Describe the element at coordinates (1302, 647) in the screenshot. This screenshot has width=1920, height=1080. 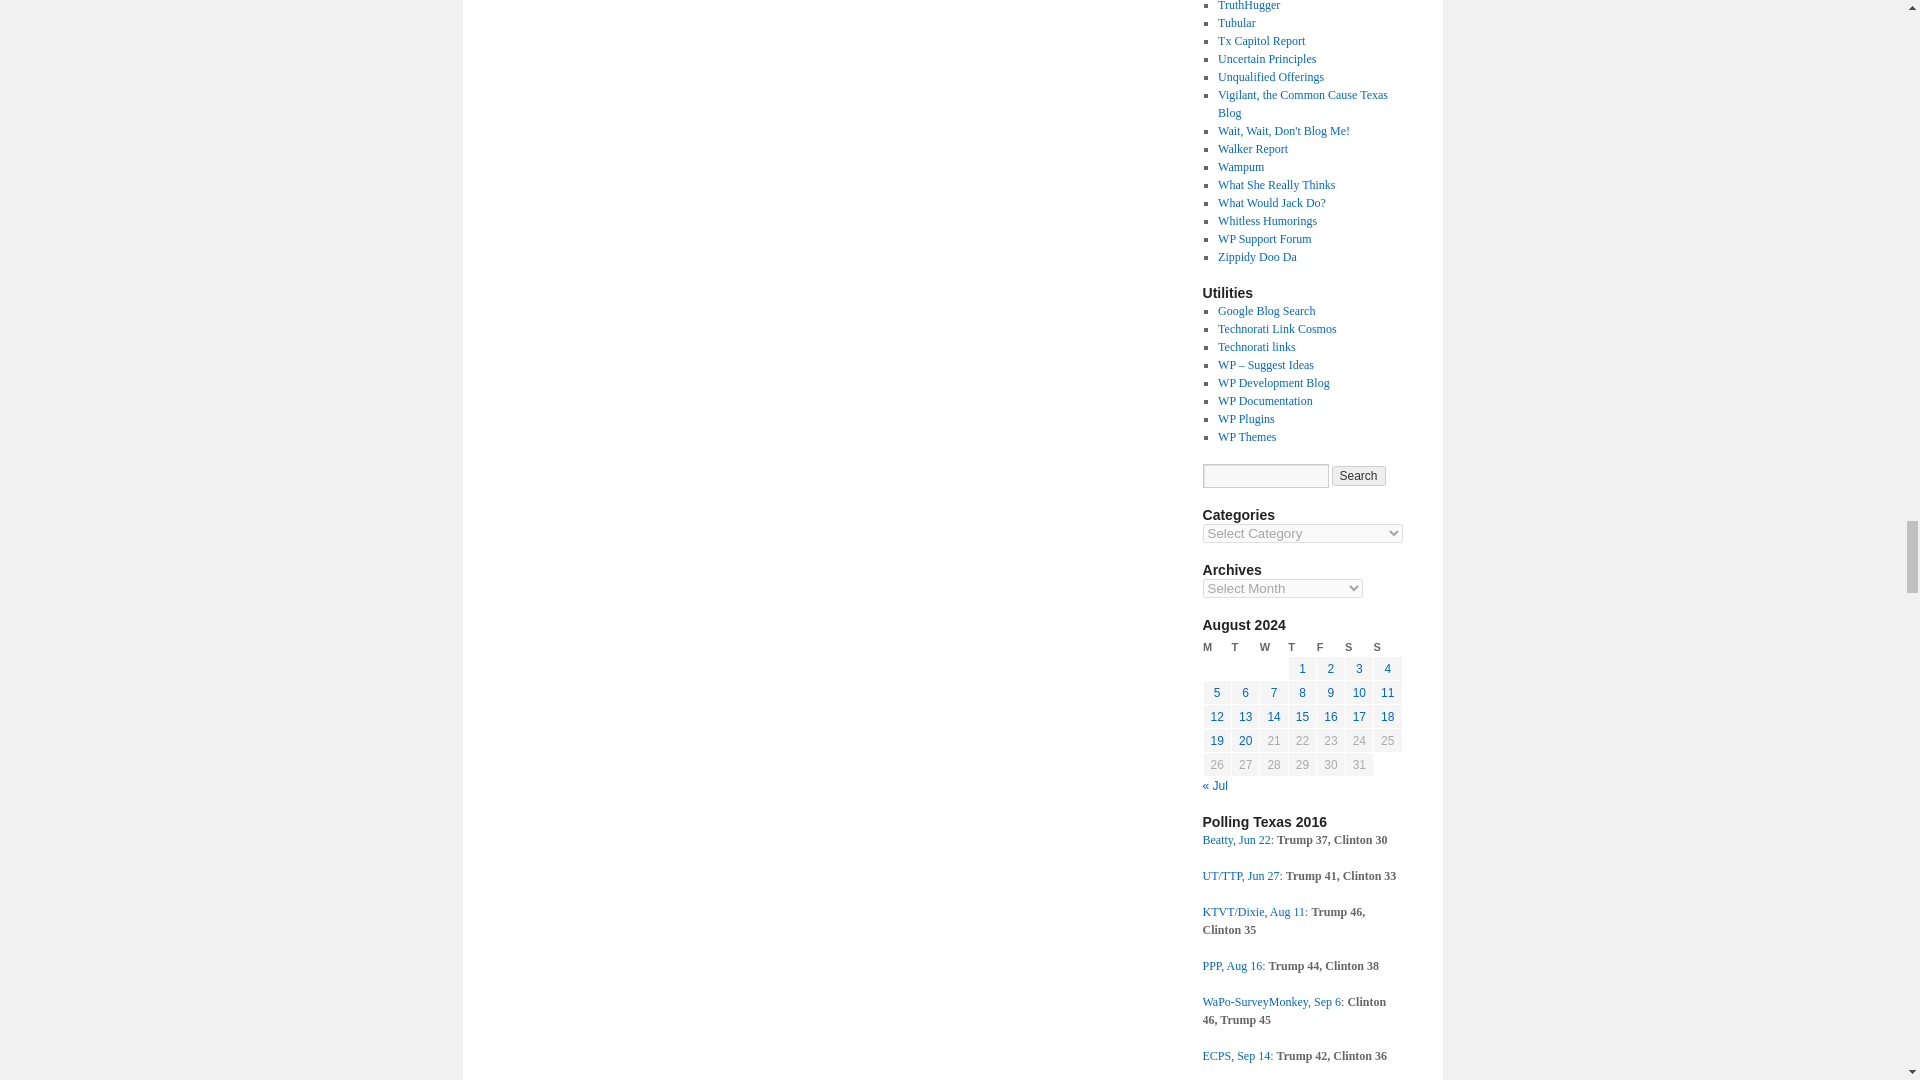
I see `Thursday` at that location.